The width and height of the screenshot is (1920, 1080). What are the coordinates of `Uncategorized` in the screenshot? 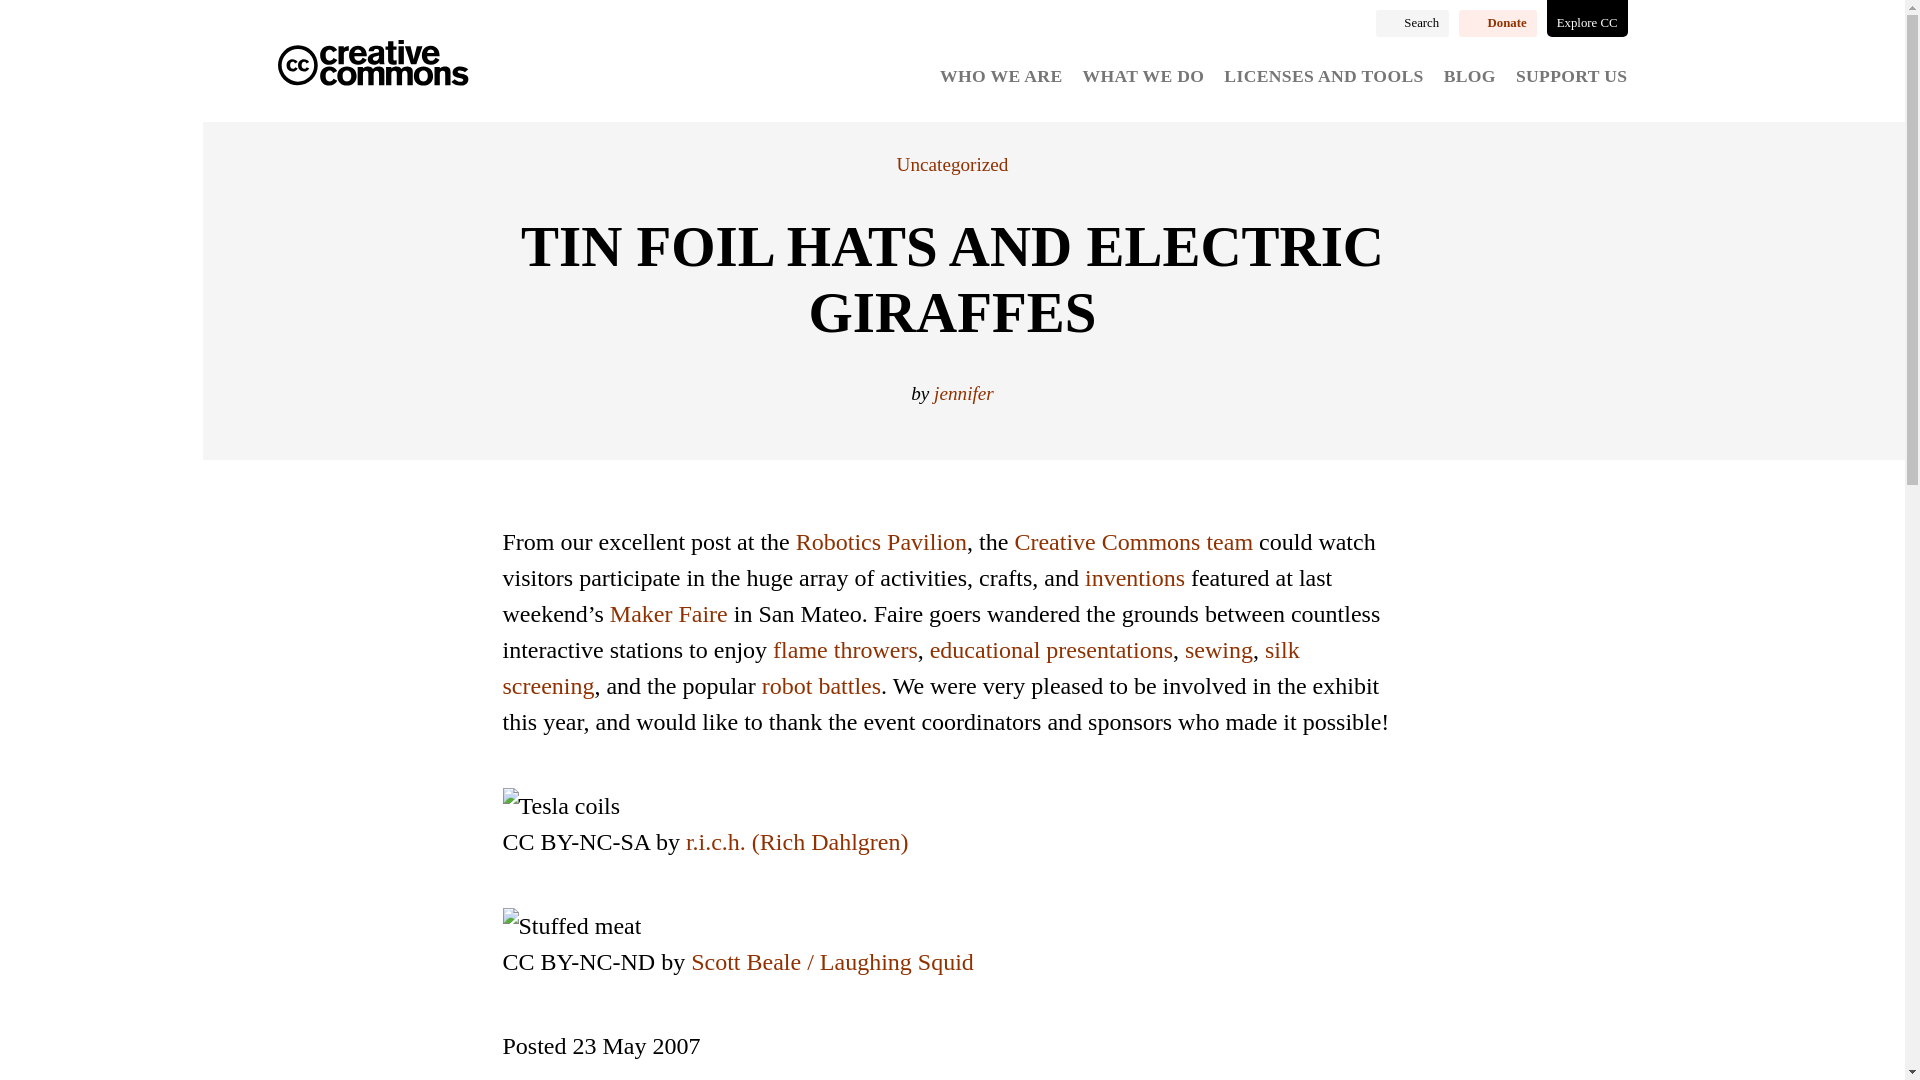 It's located at (952, 164).